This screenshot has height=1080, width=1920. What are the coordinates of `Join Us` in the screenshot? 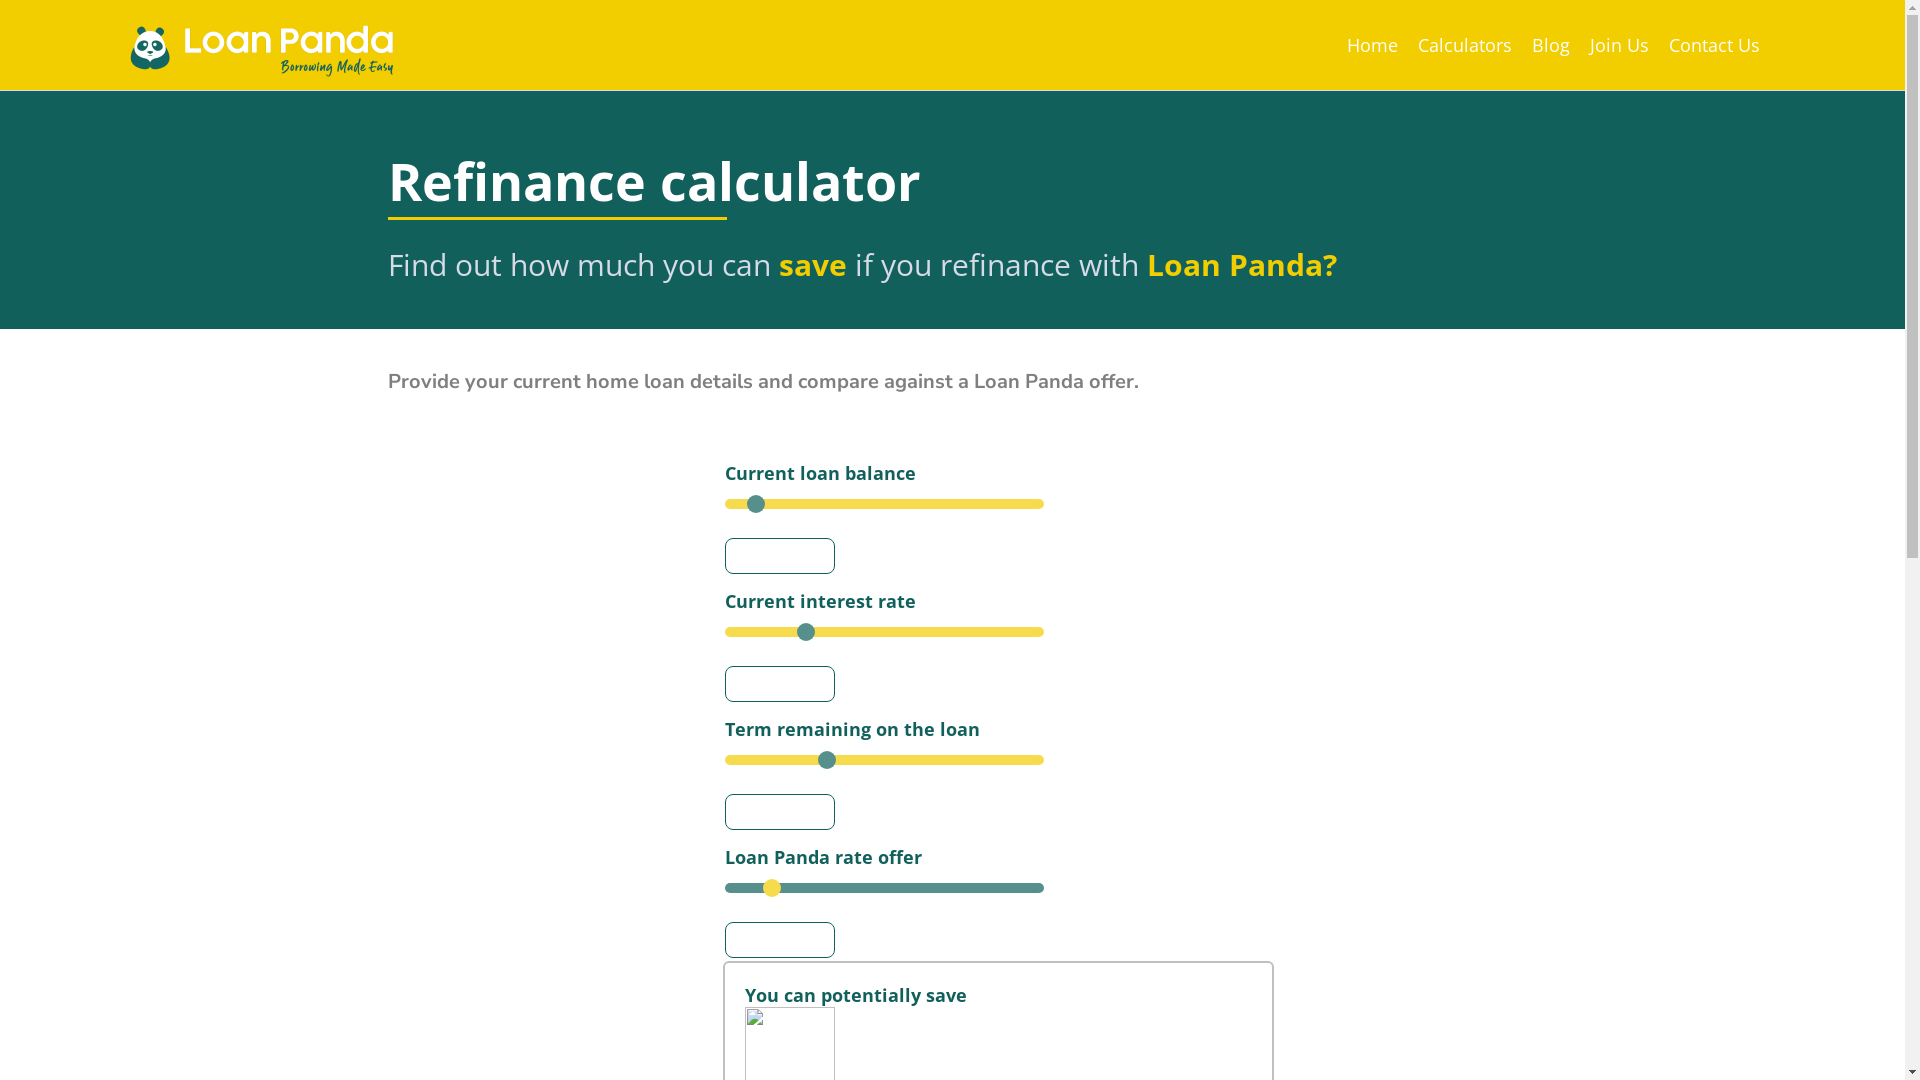 It's located at (1620, 45).